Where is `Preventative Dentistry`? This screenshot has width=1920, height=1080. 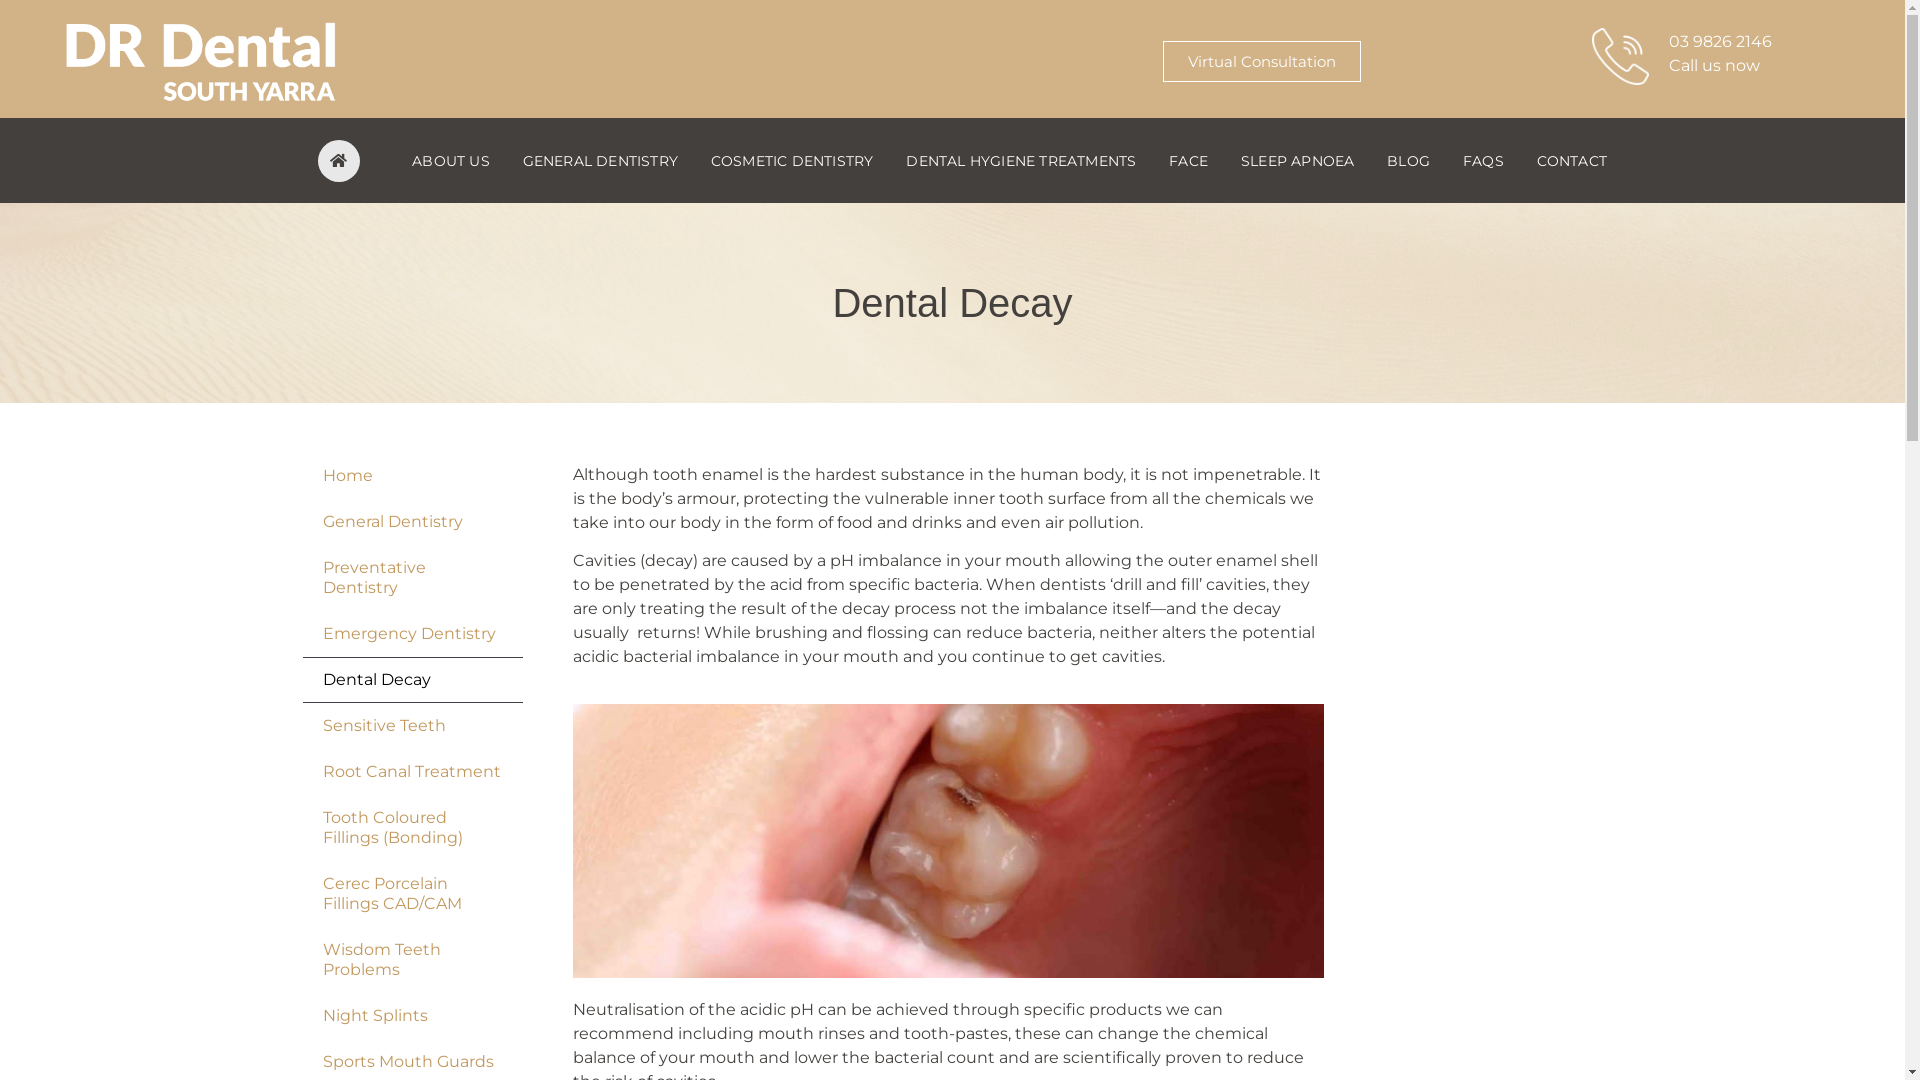 Preventative Dentistry is located at coordinates (412, 578).